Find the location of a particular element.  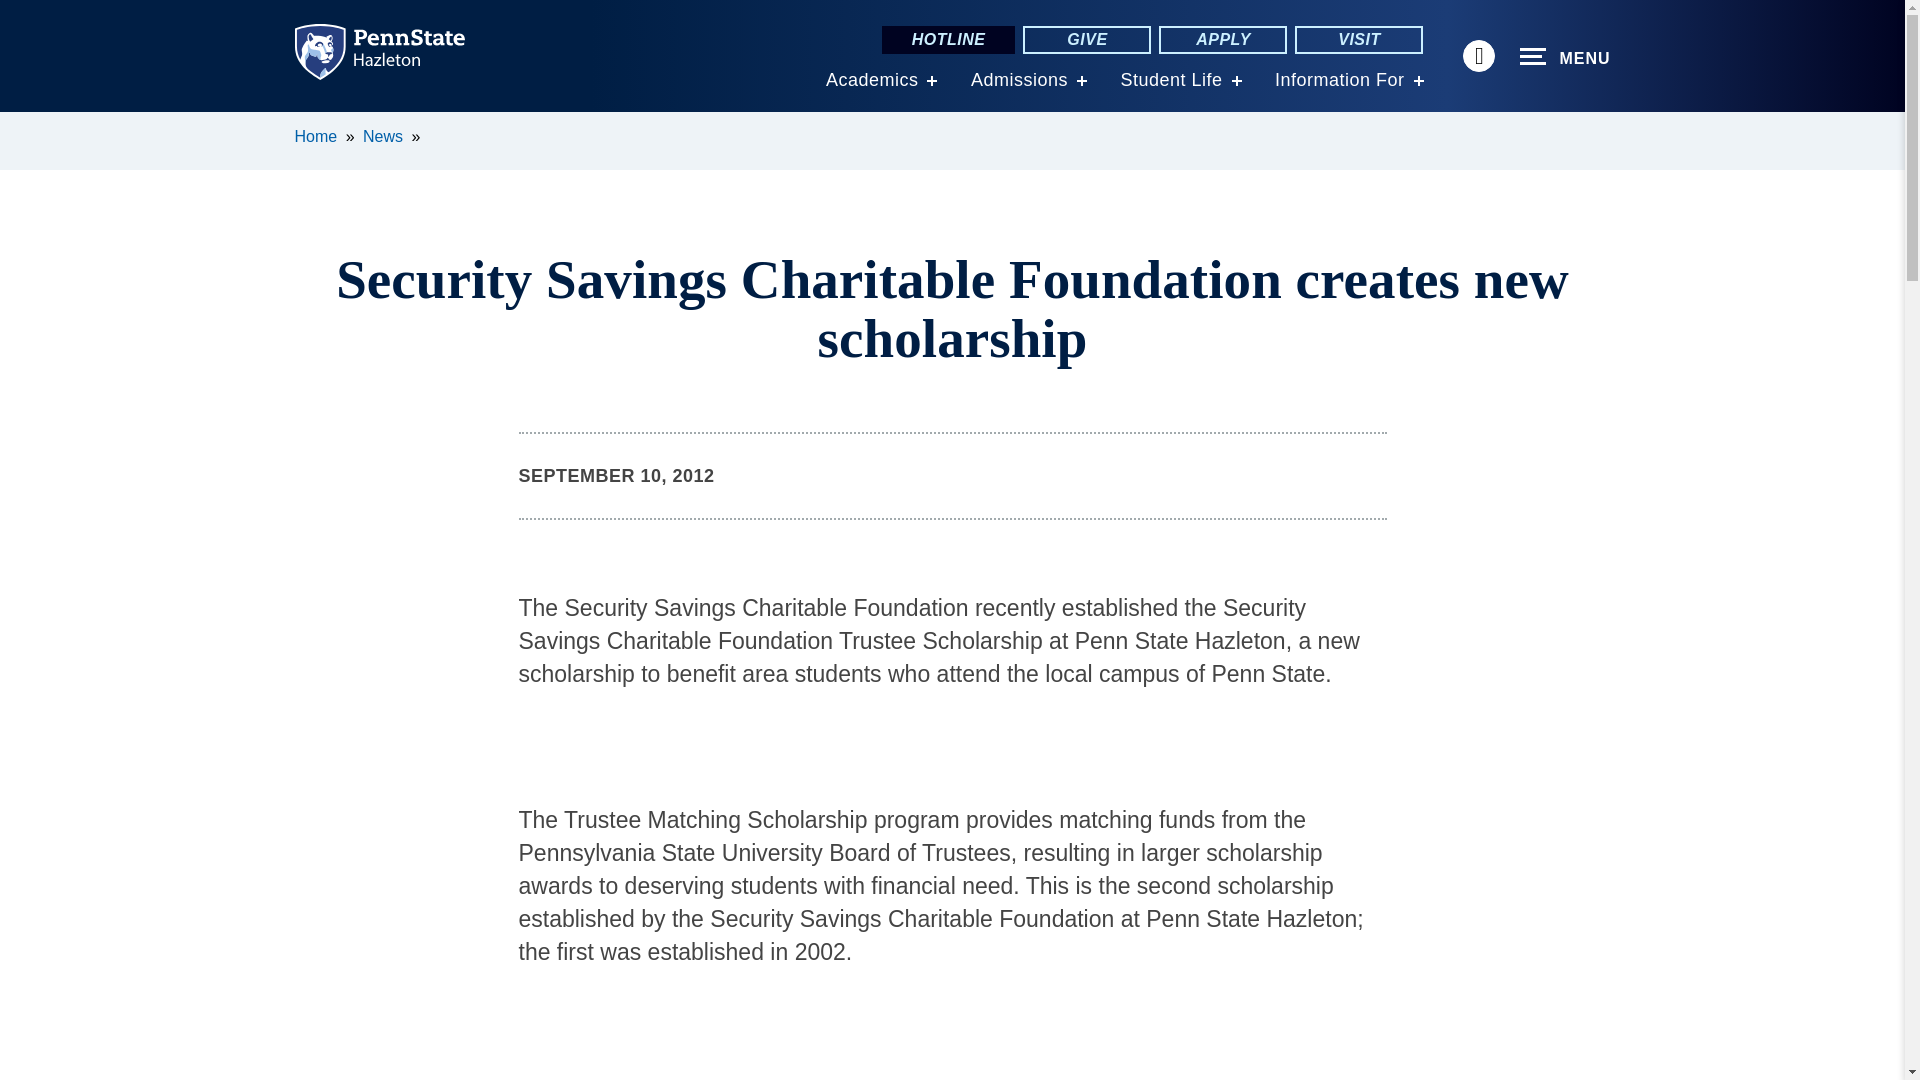

HOTLINE is located at coordinates (948, 40).